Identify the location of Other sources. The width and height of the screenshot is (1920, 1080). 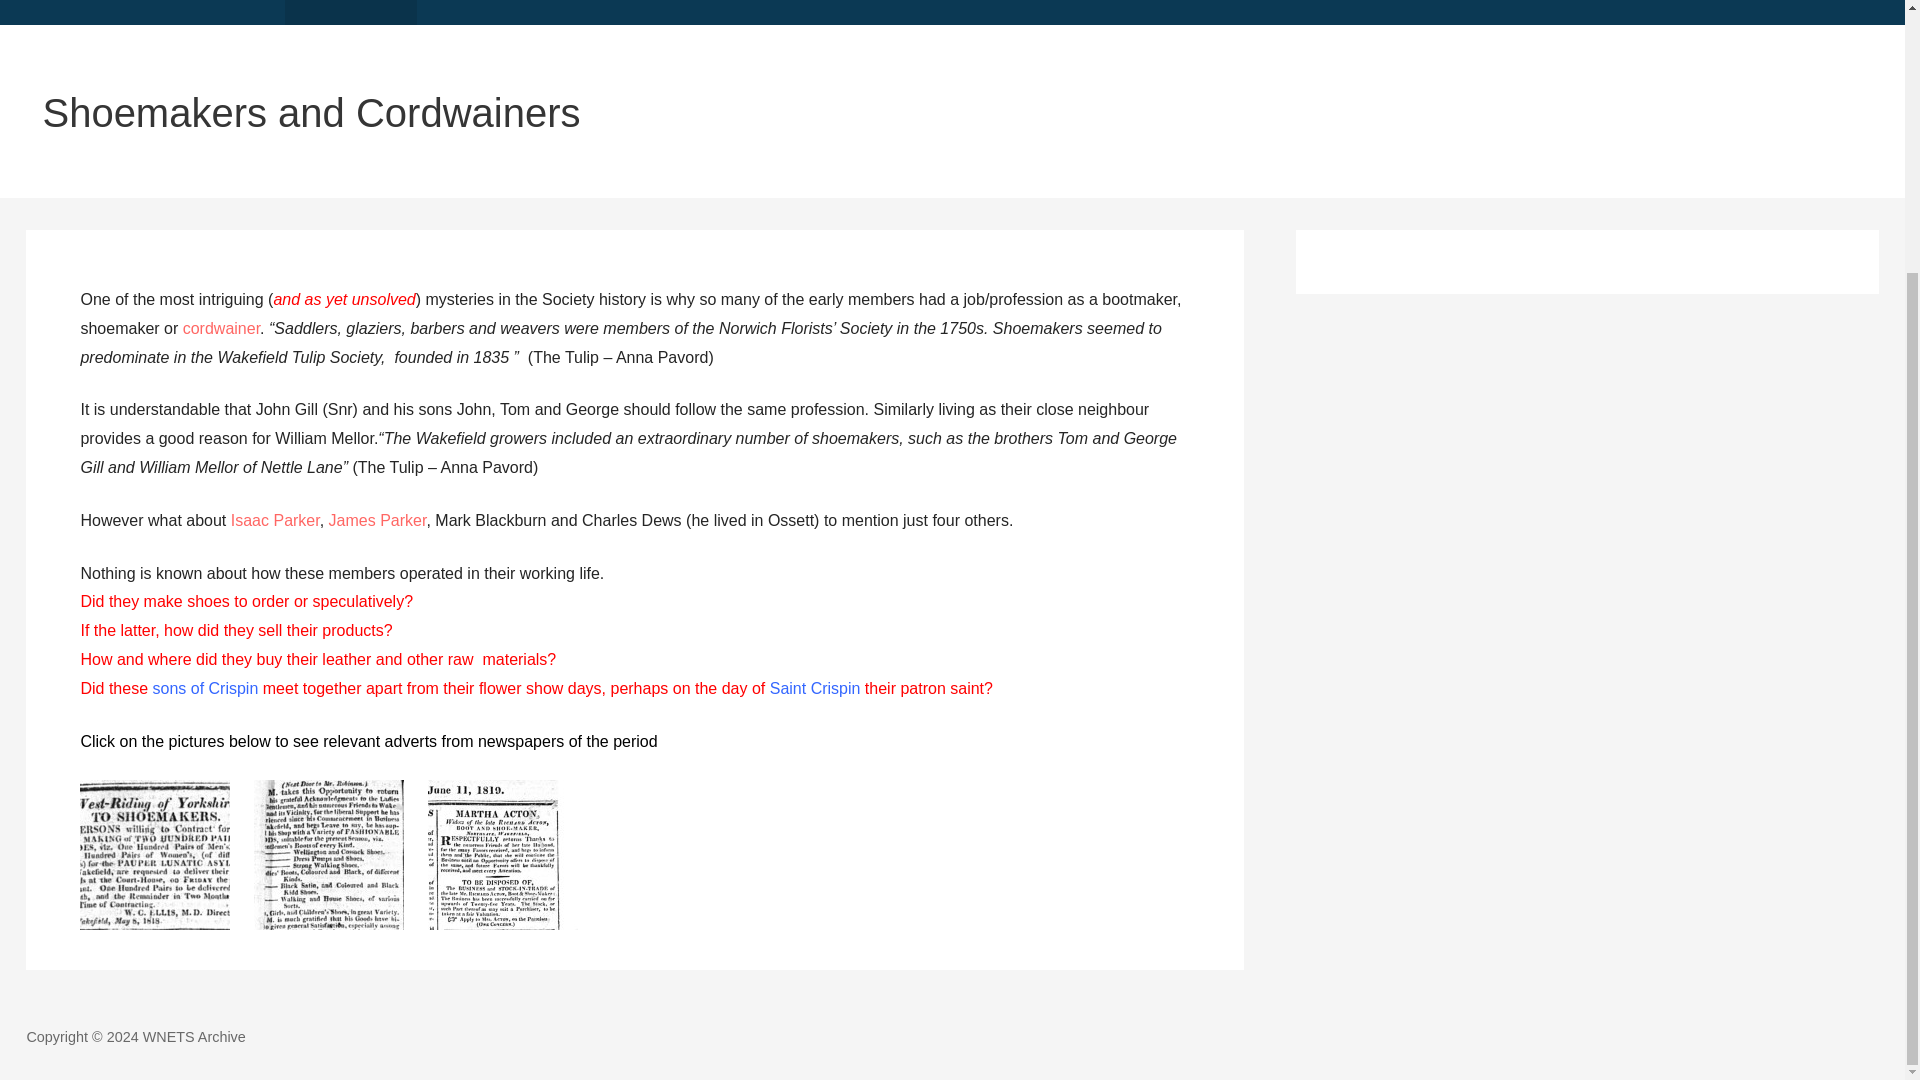
(350, 12).